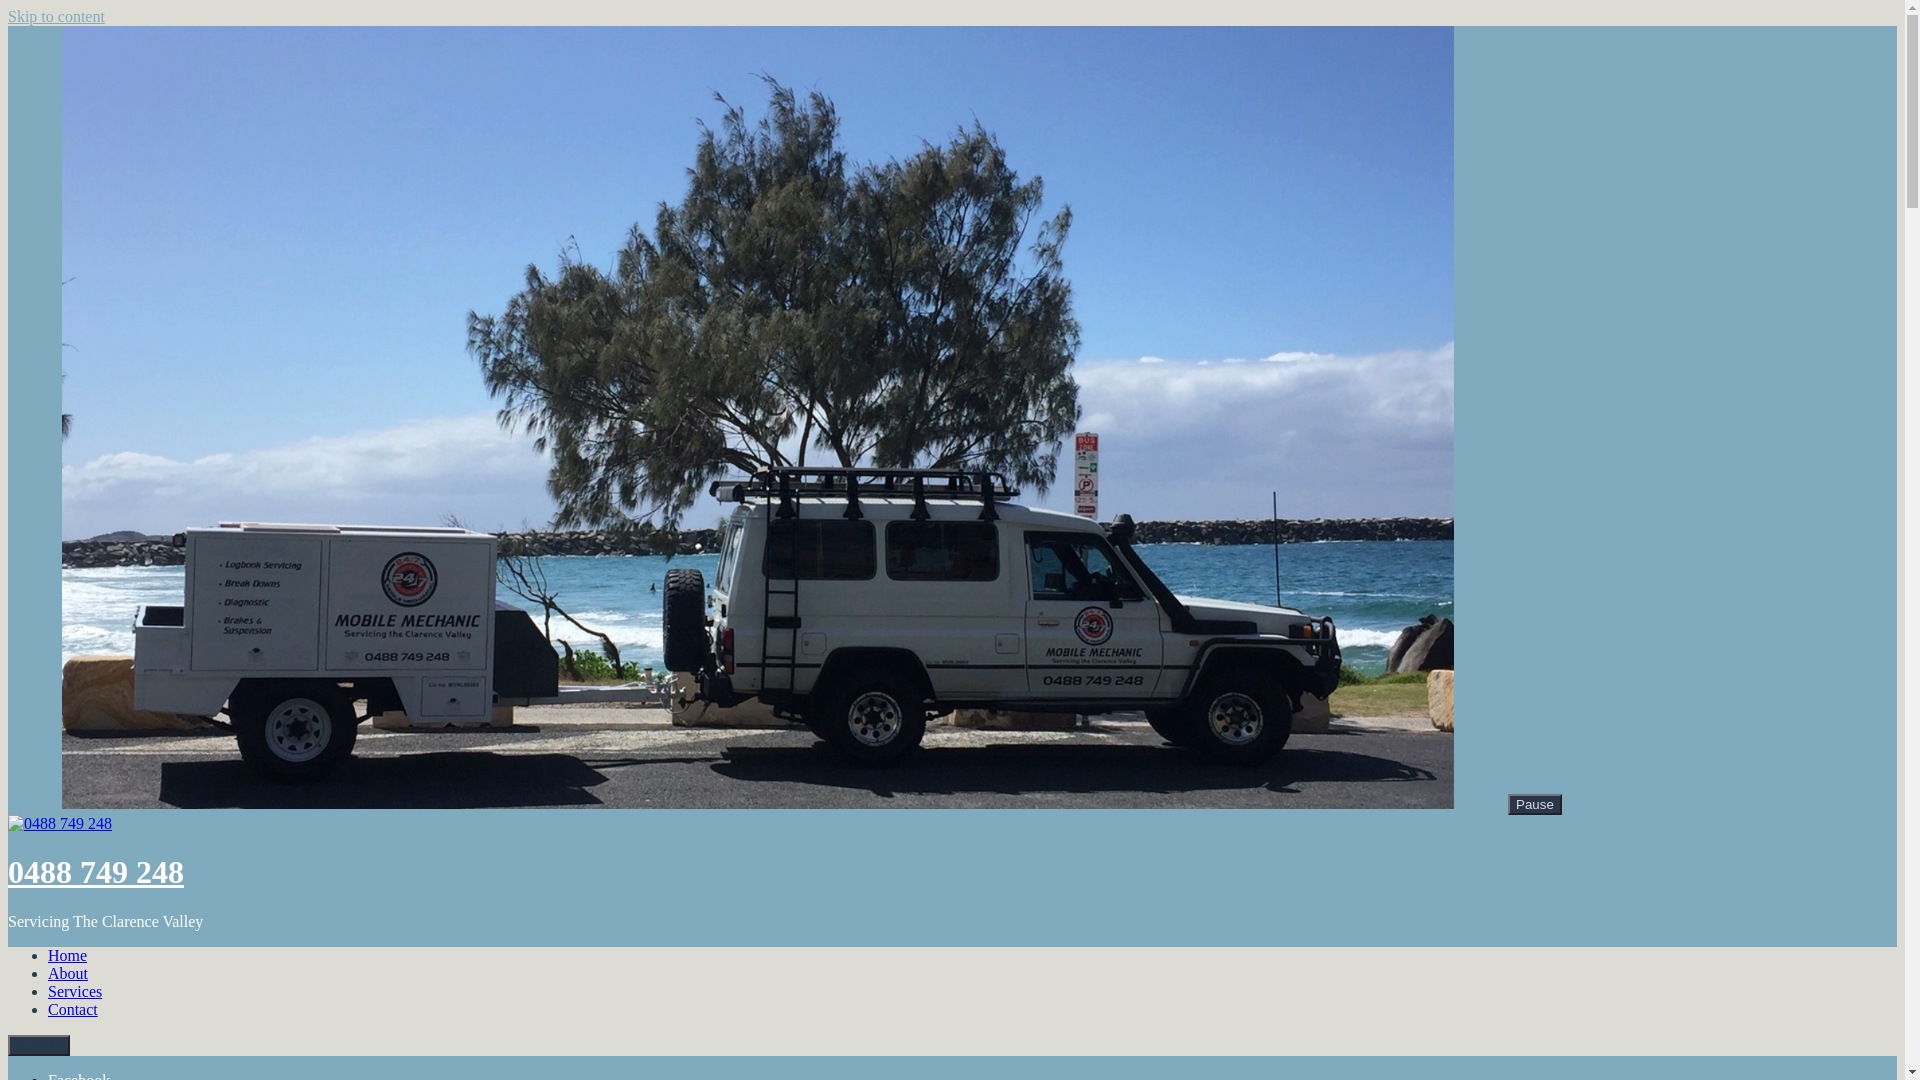 The image size is (1920, 1080). What do you see at coordinates (68, 974) in the screenshot?
I see `About` at bounding box center [68, 974].